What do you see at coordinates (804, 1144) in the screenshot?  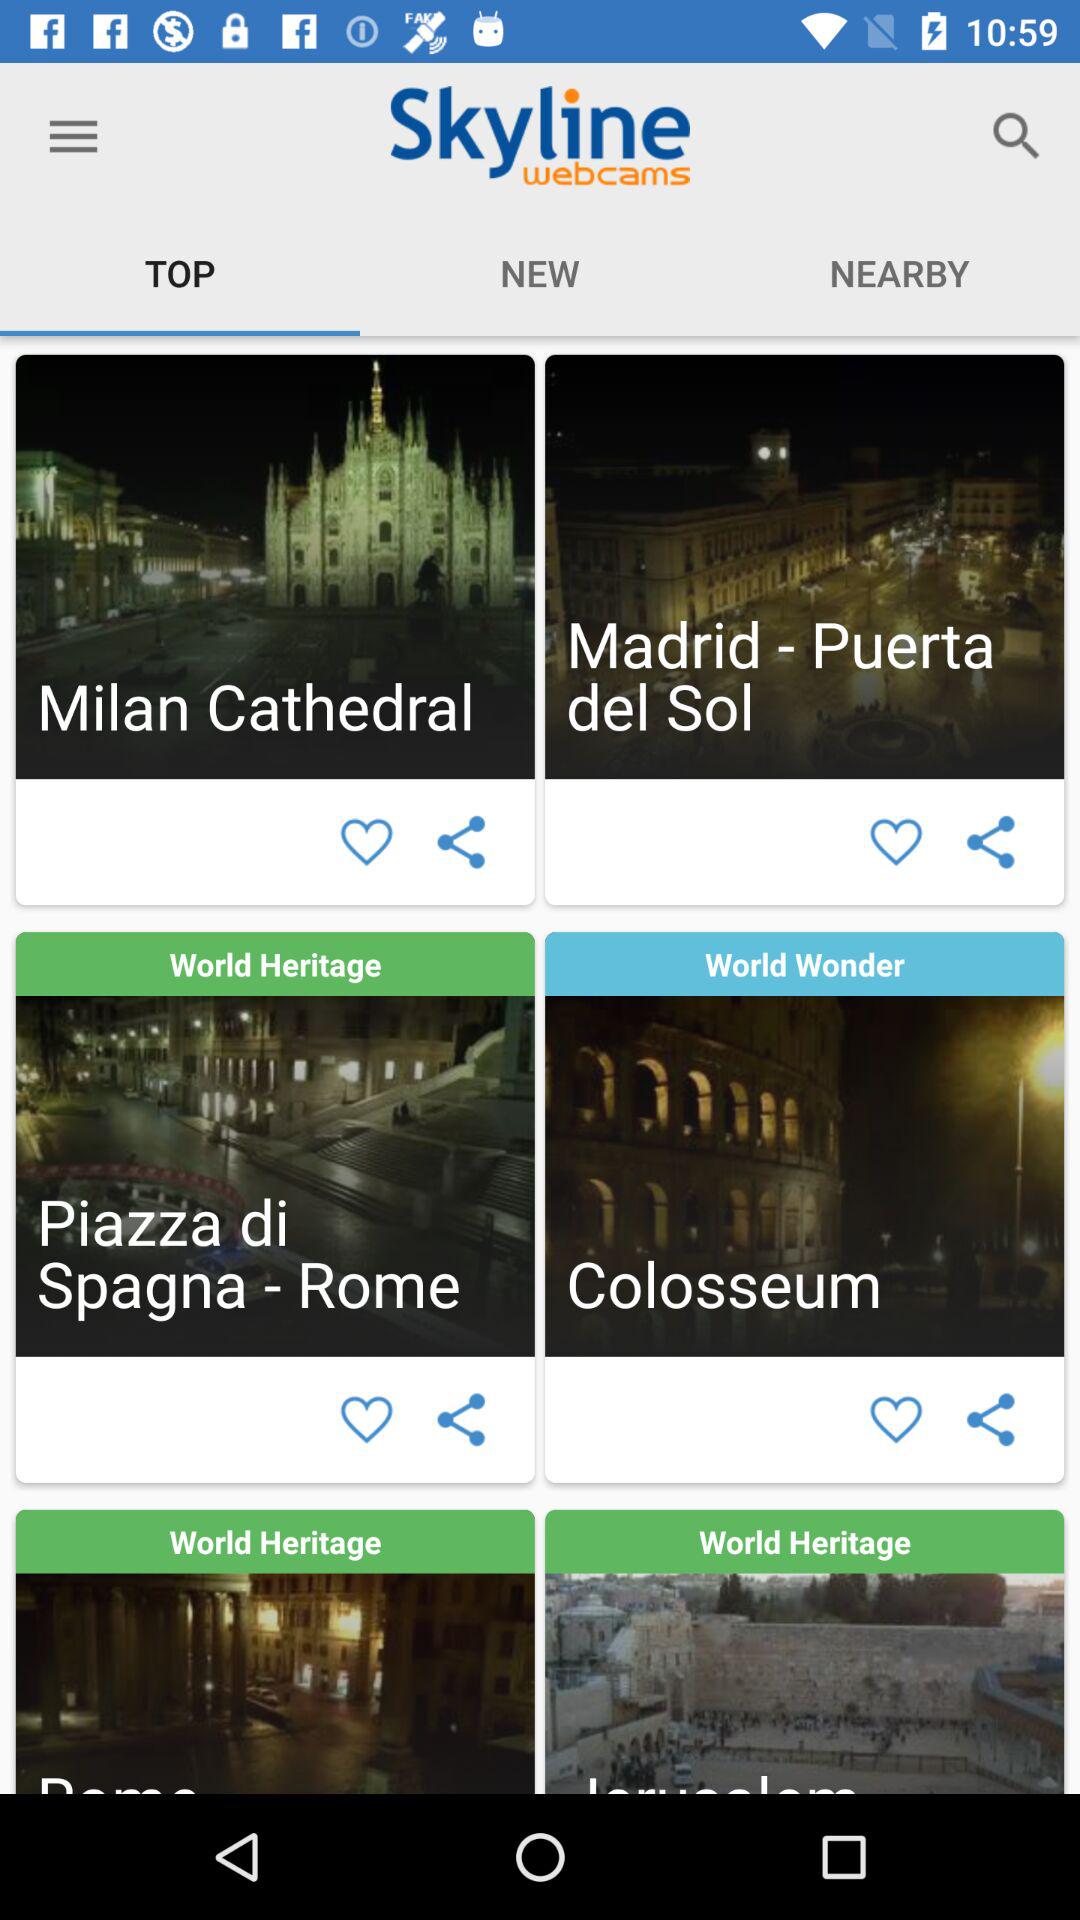 I see `view webcam` at bounding box center [804, 1144].